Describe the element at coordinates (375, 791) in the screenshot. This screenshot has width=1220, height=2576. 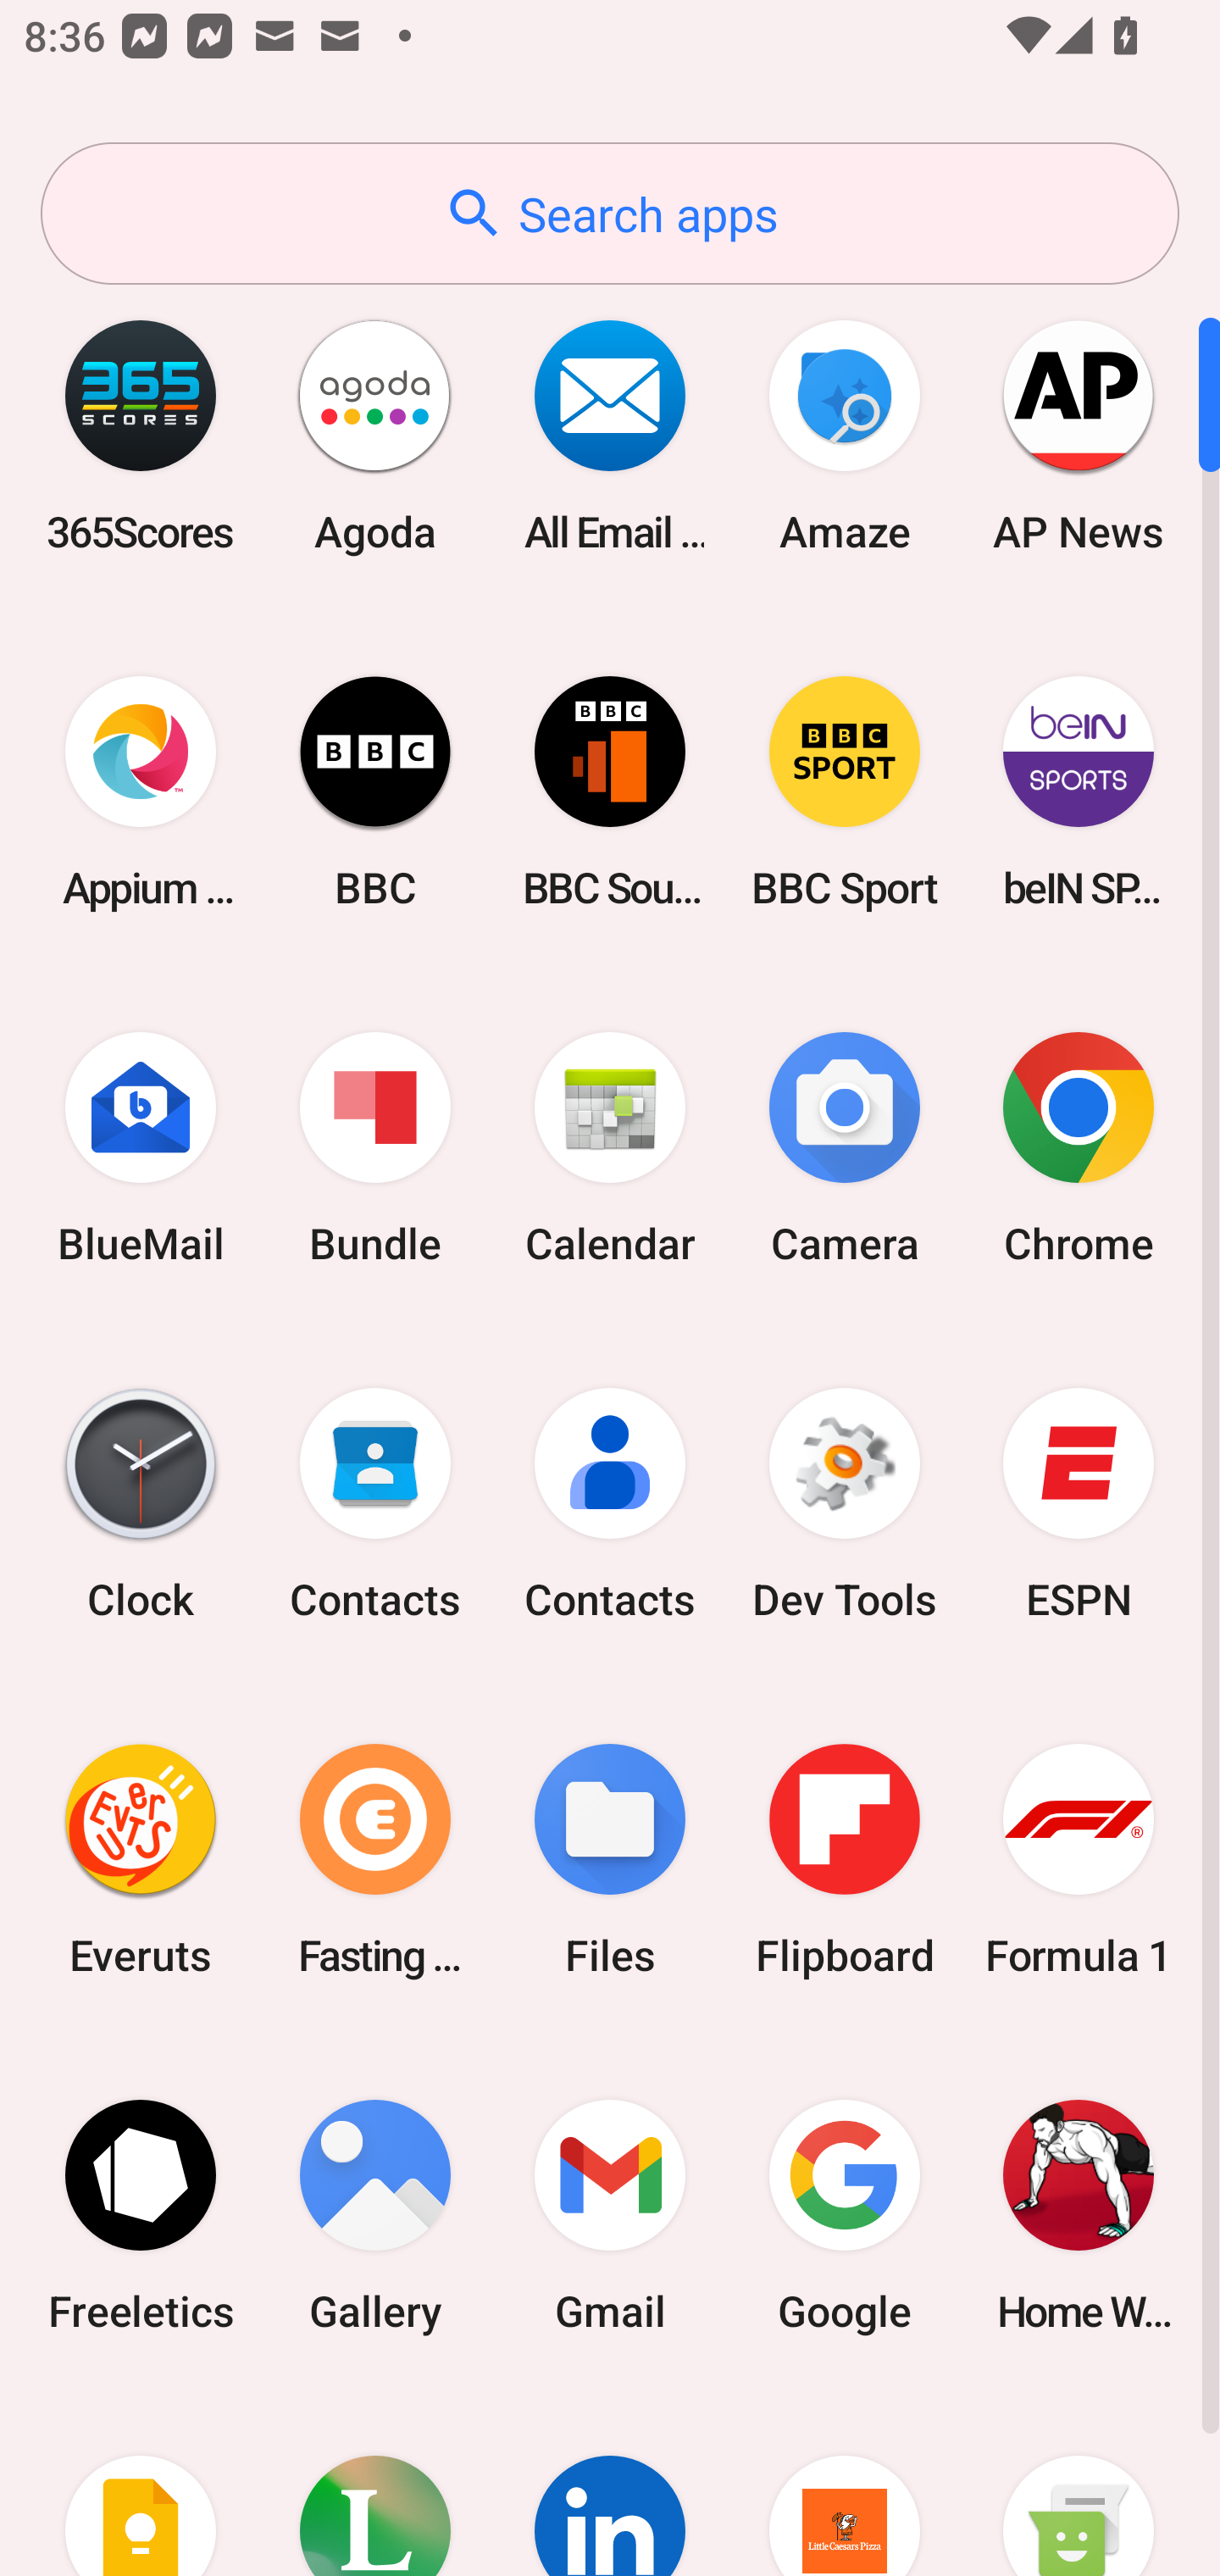
I see `BBC` at that location.